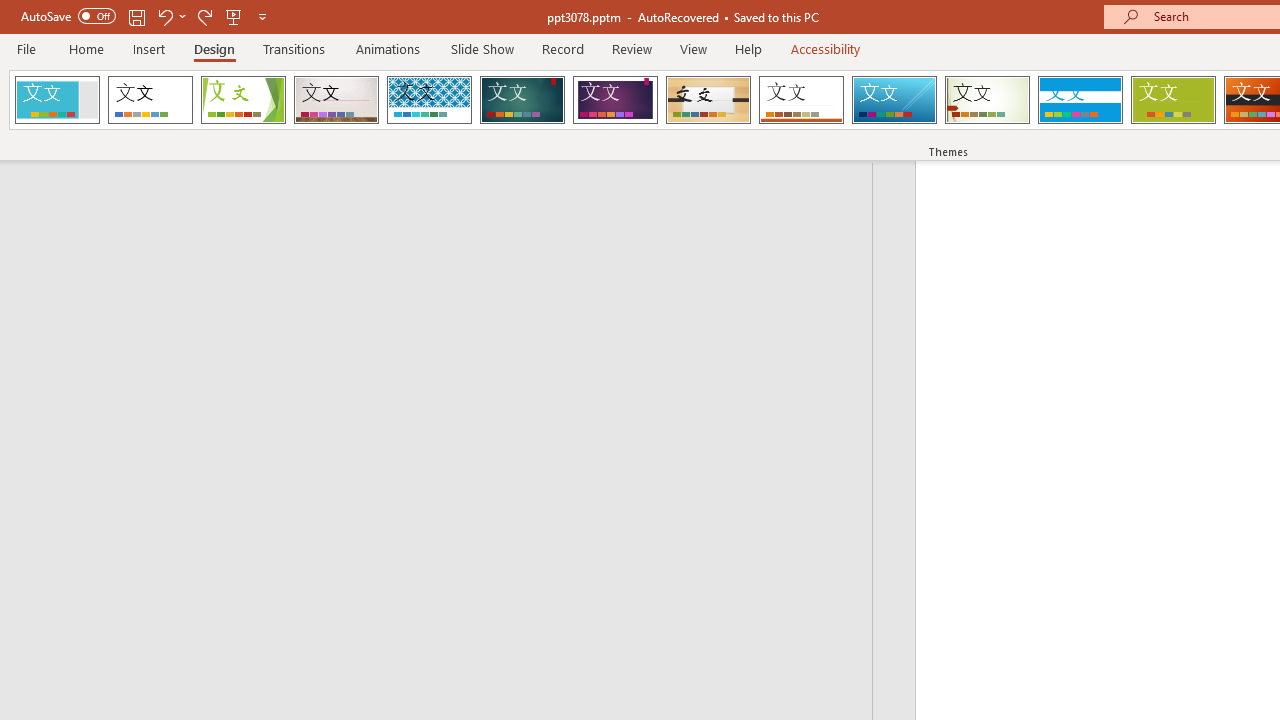  What do you see at coordinates (244, 100) in the screenshot?
I see `Facet` at bounding box center [244, 100].